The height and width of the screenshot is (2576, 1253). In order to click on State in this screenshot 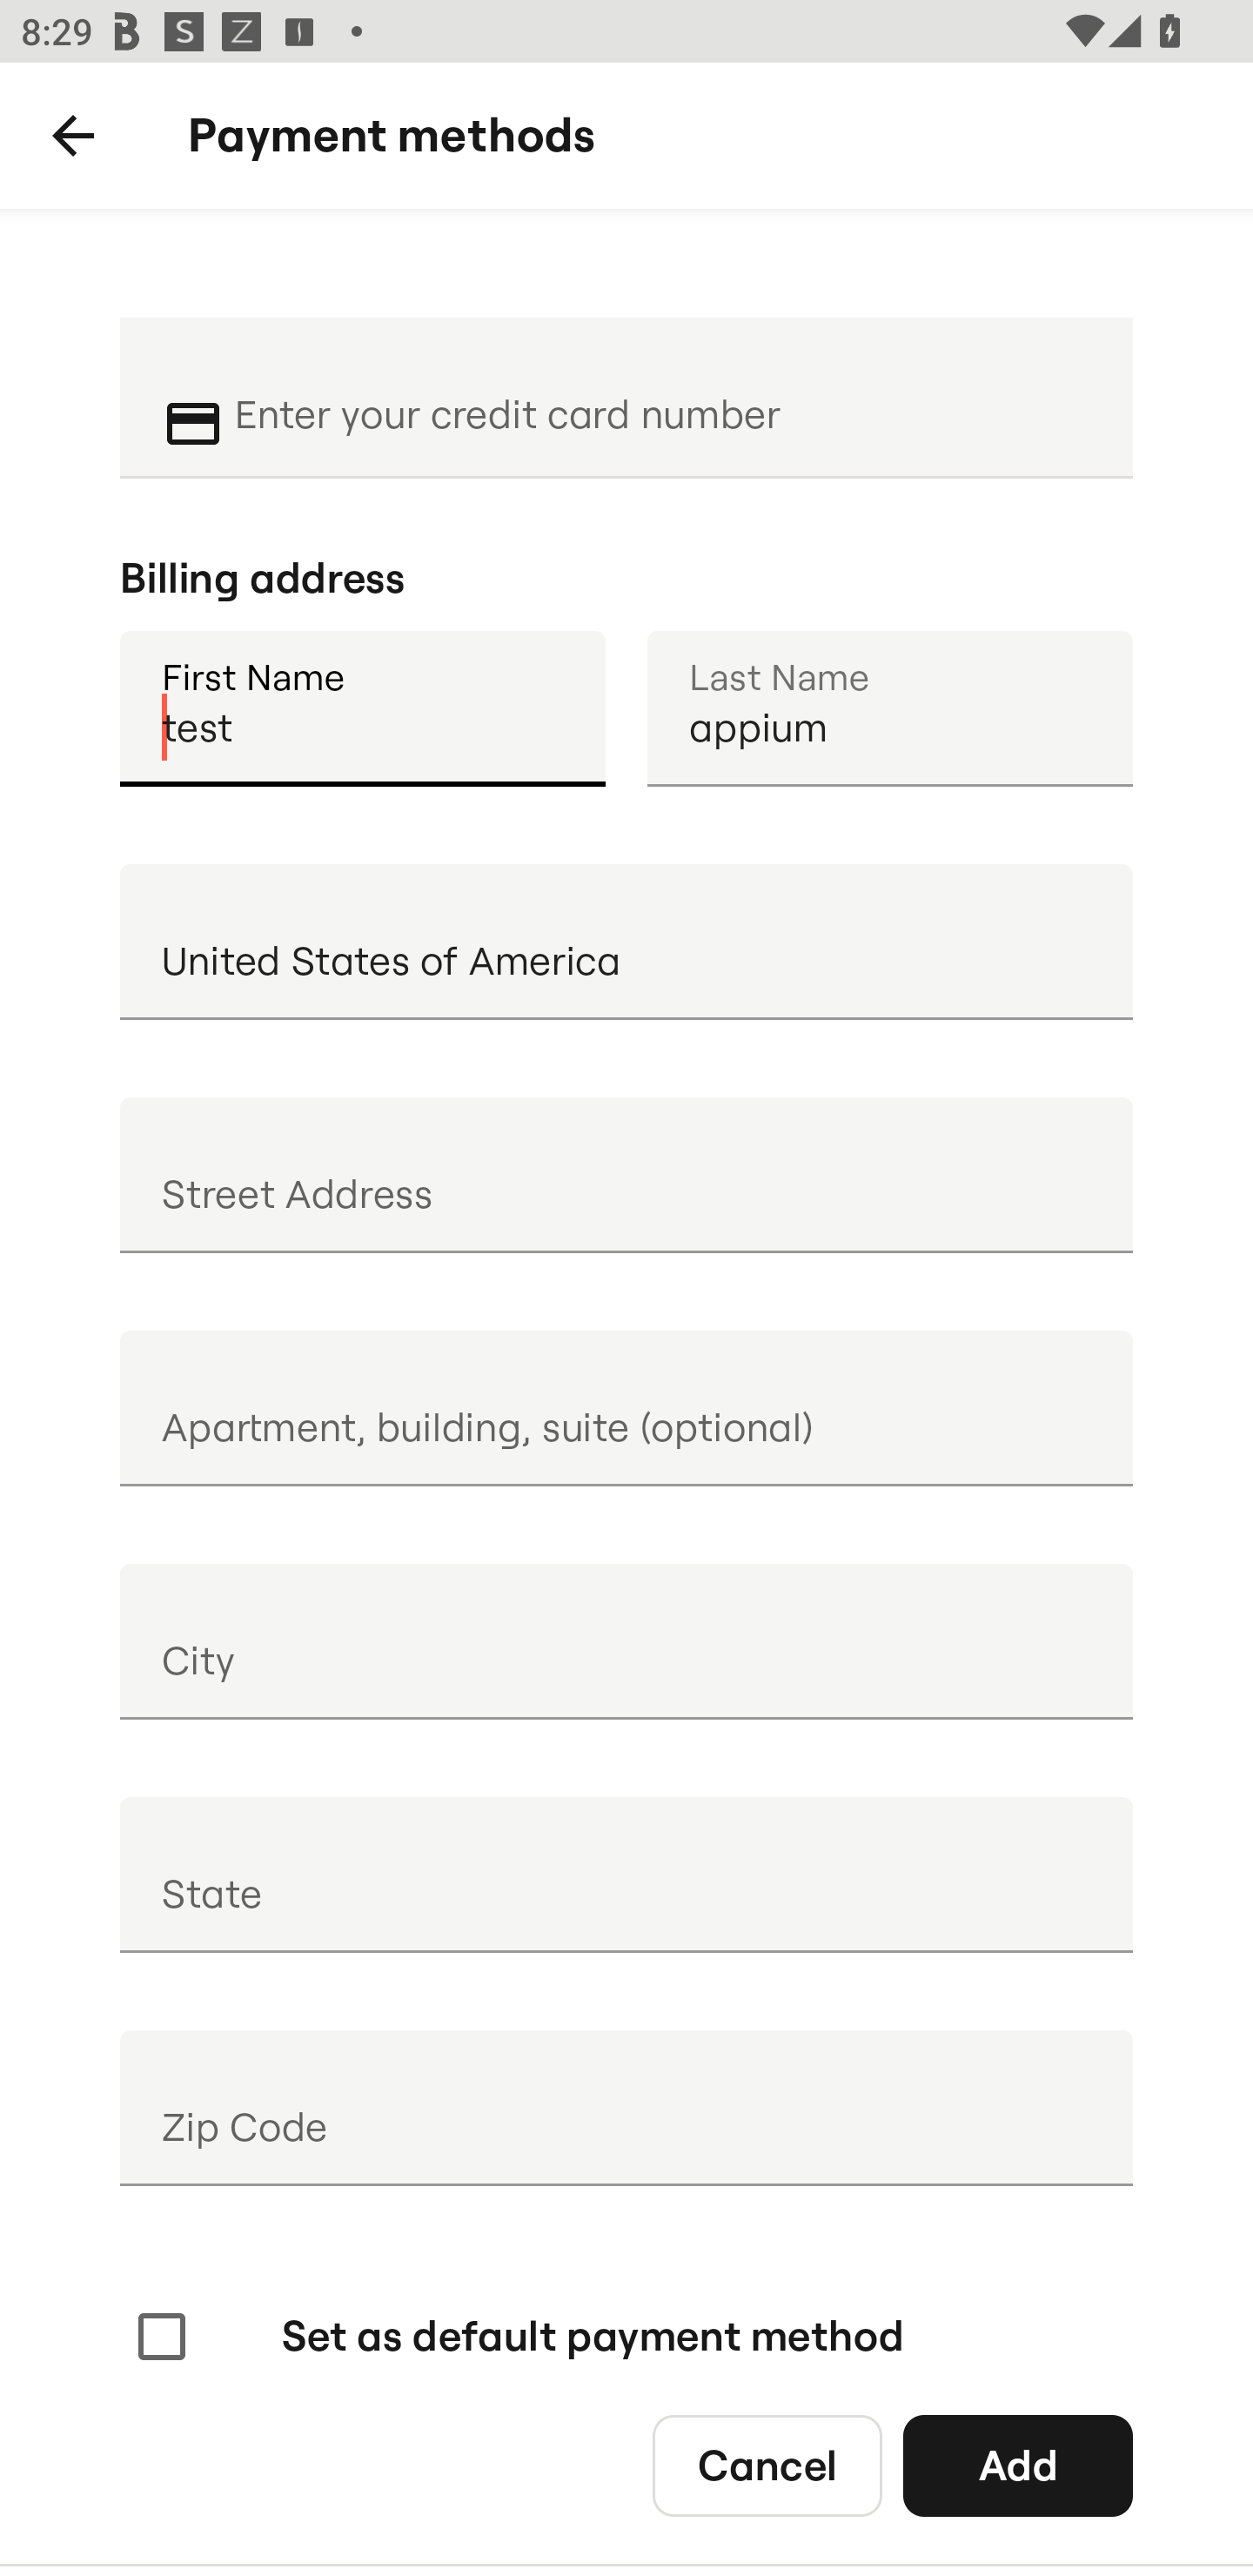, I will do `click(626, 1875)`.